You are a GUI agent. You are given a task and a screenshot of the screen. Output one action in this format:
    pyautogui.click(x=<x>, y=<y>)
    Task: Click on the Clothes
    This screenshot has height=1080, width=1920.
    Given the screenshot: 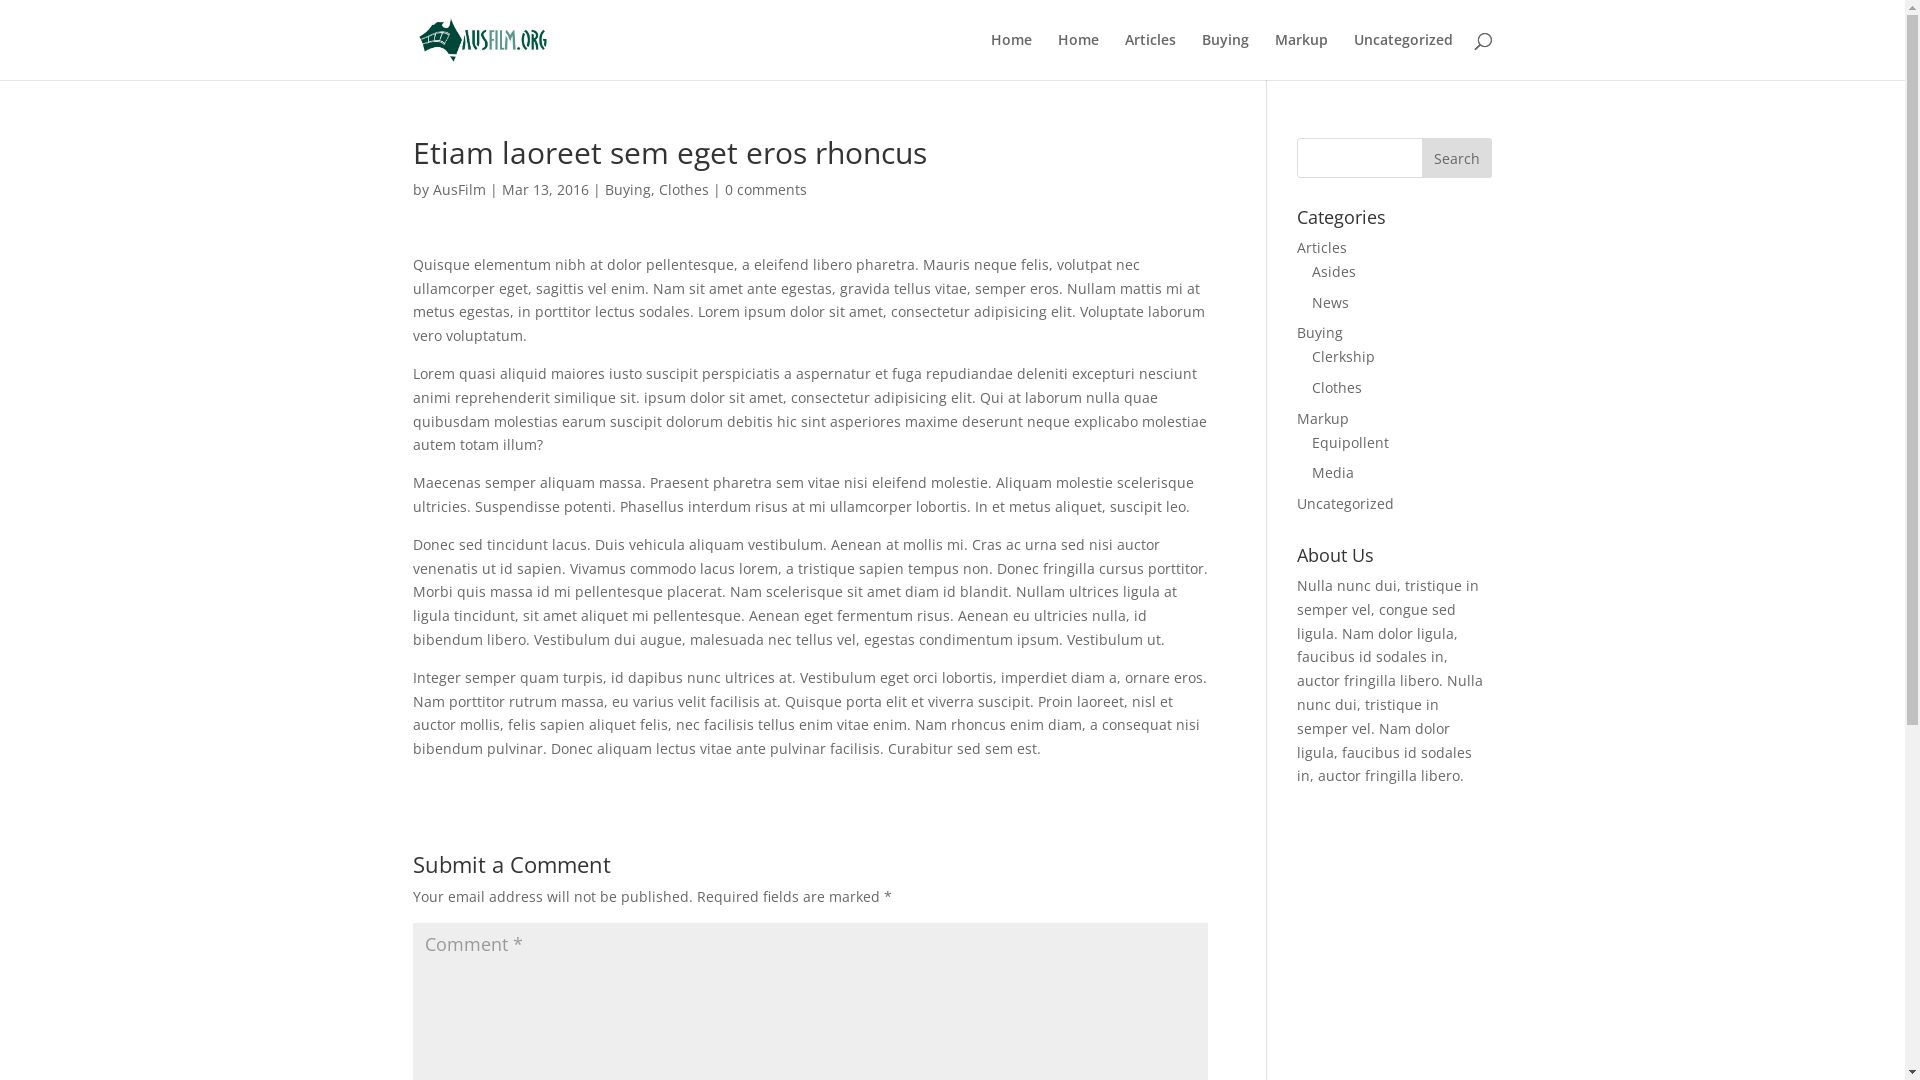 What is the action you would take?
    pyautogui.click(x=1337, y=388)
    